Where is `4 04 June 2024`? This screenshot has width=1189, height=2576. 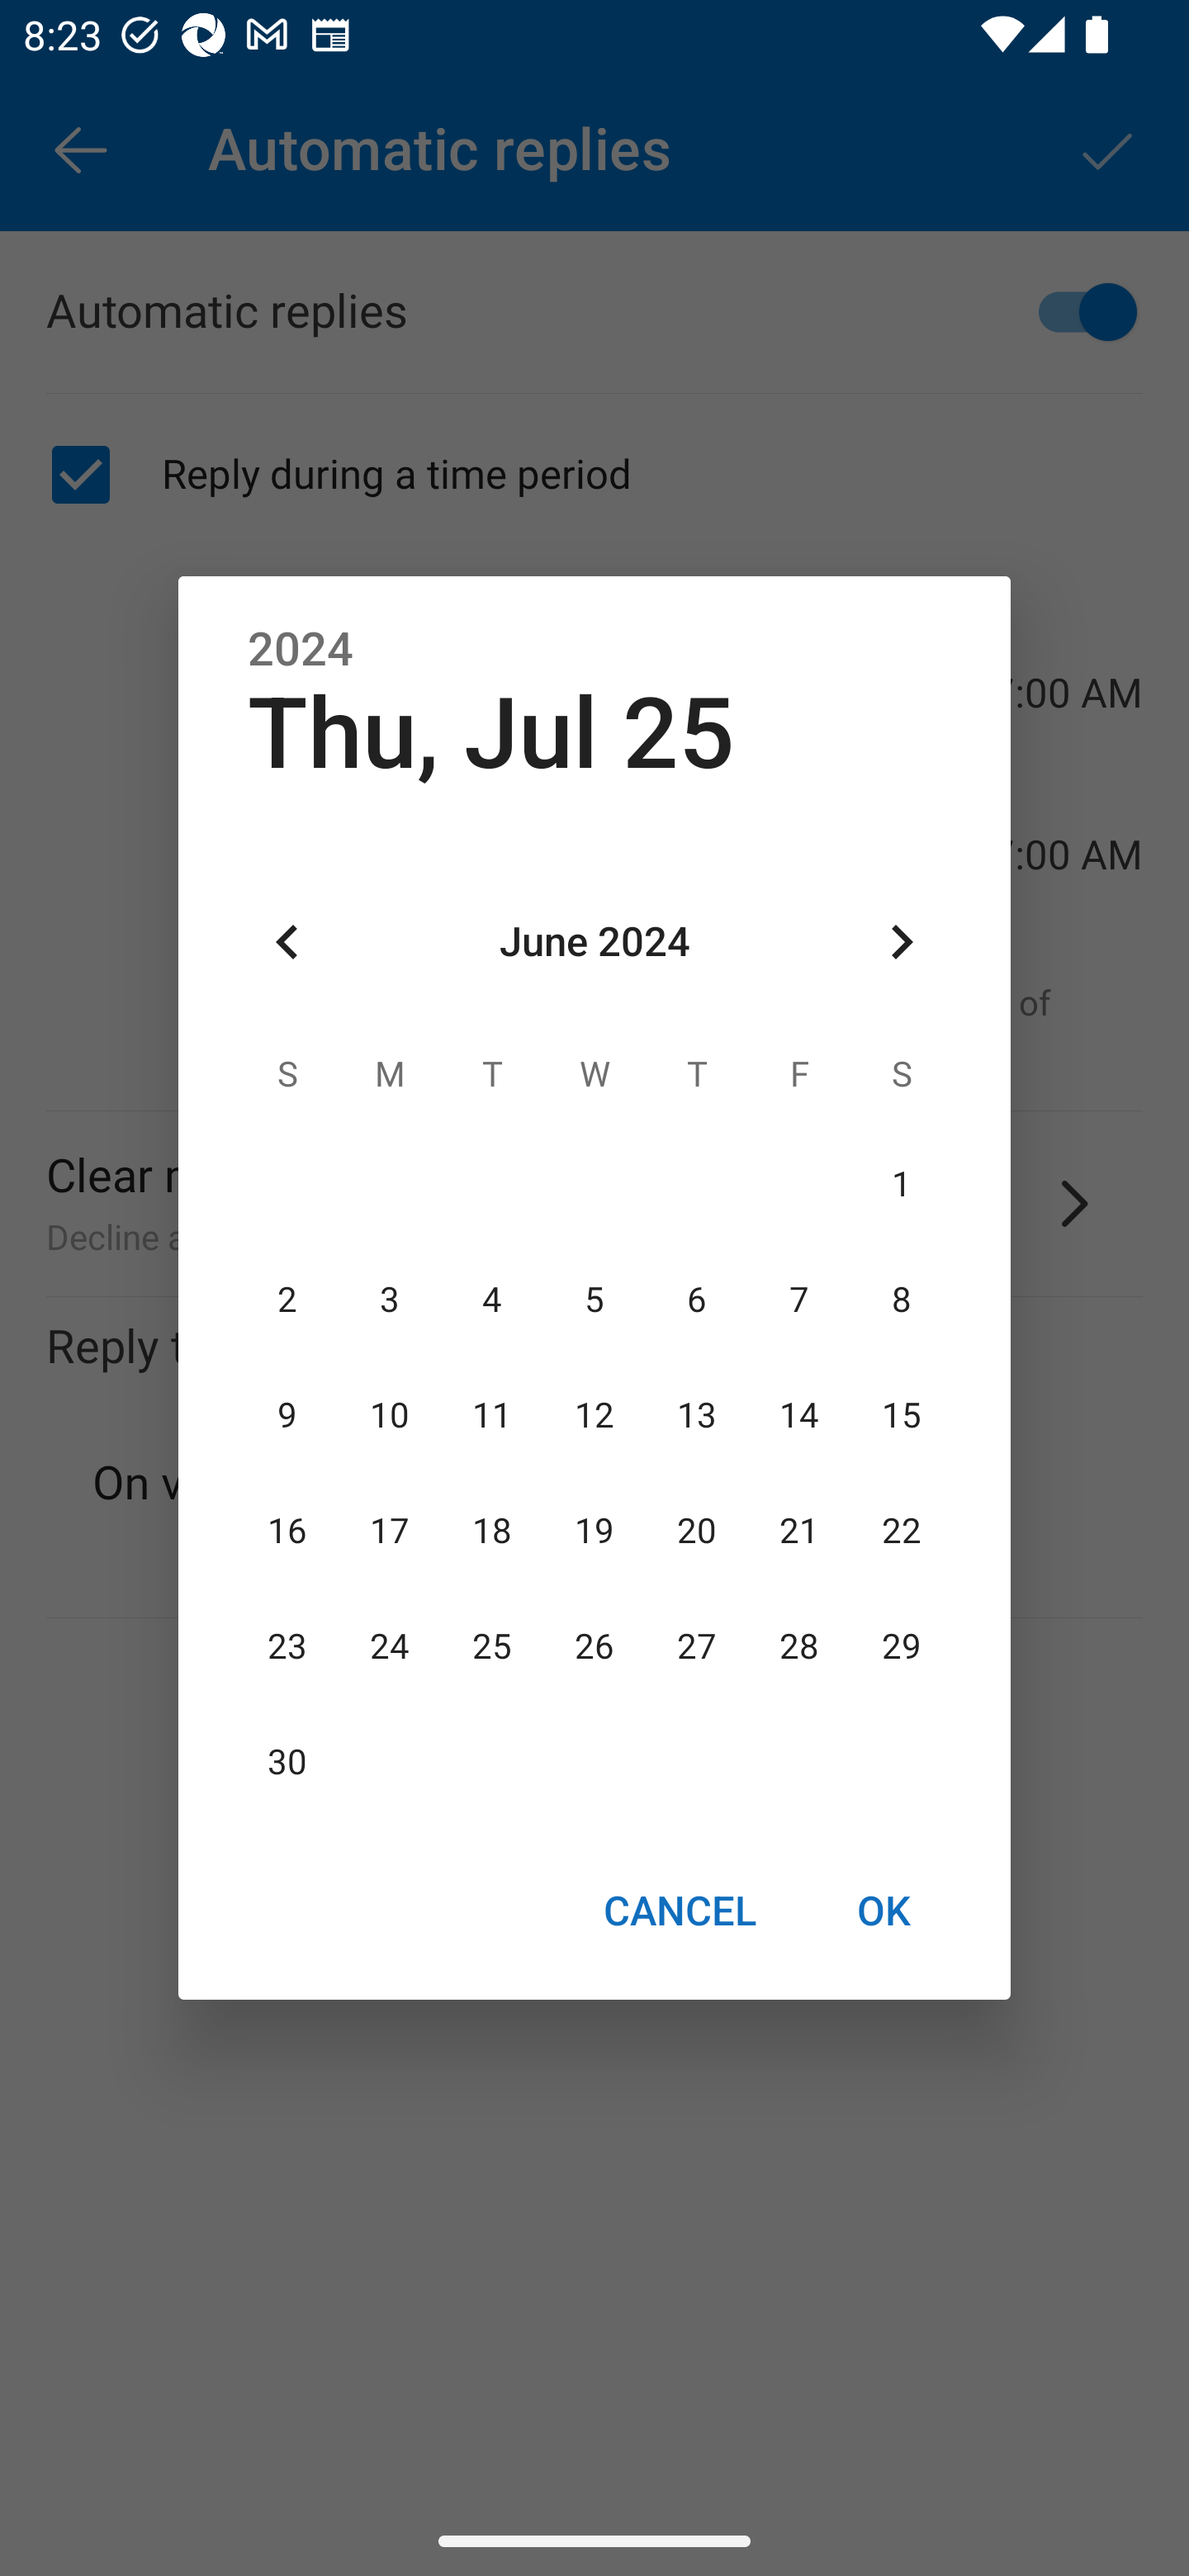 4 04 June 2024 is located at coordinates (492, 1300).